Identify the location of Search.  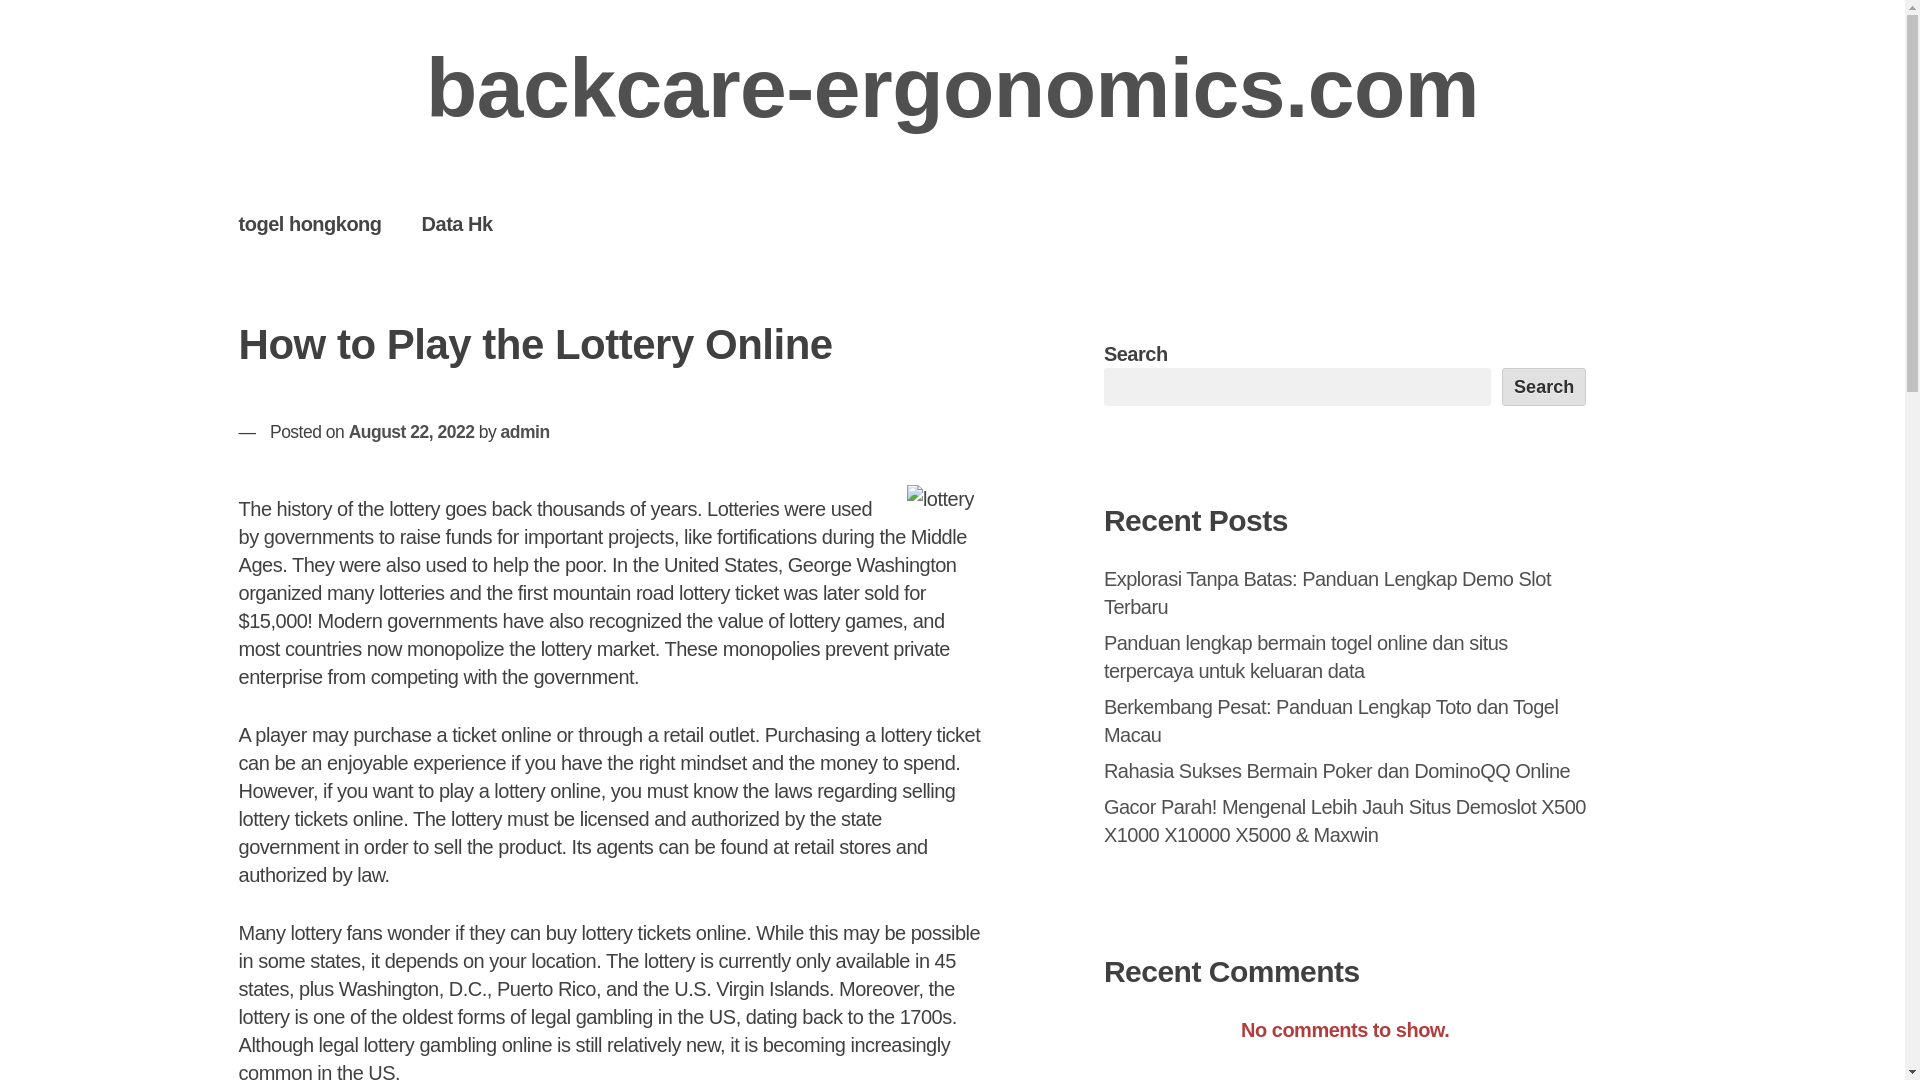
(1544, 387).